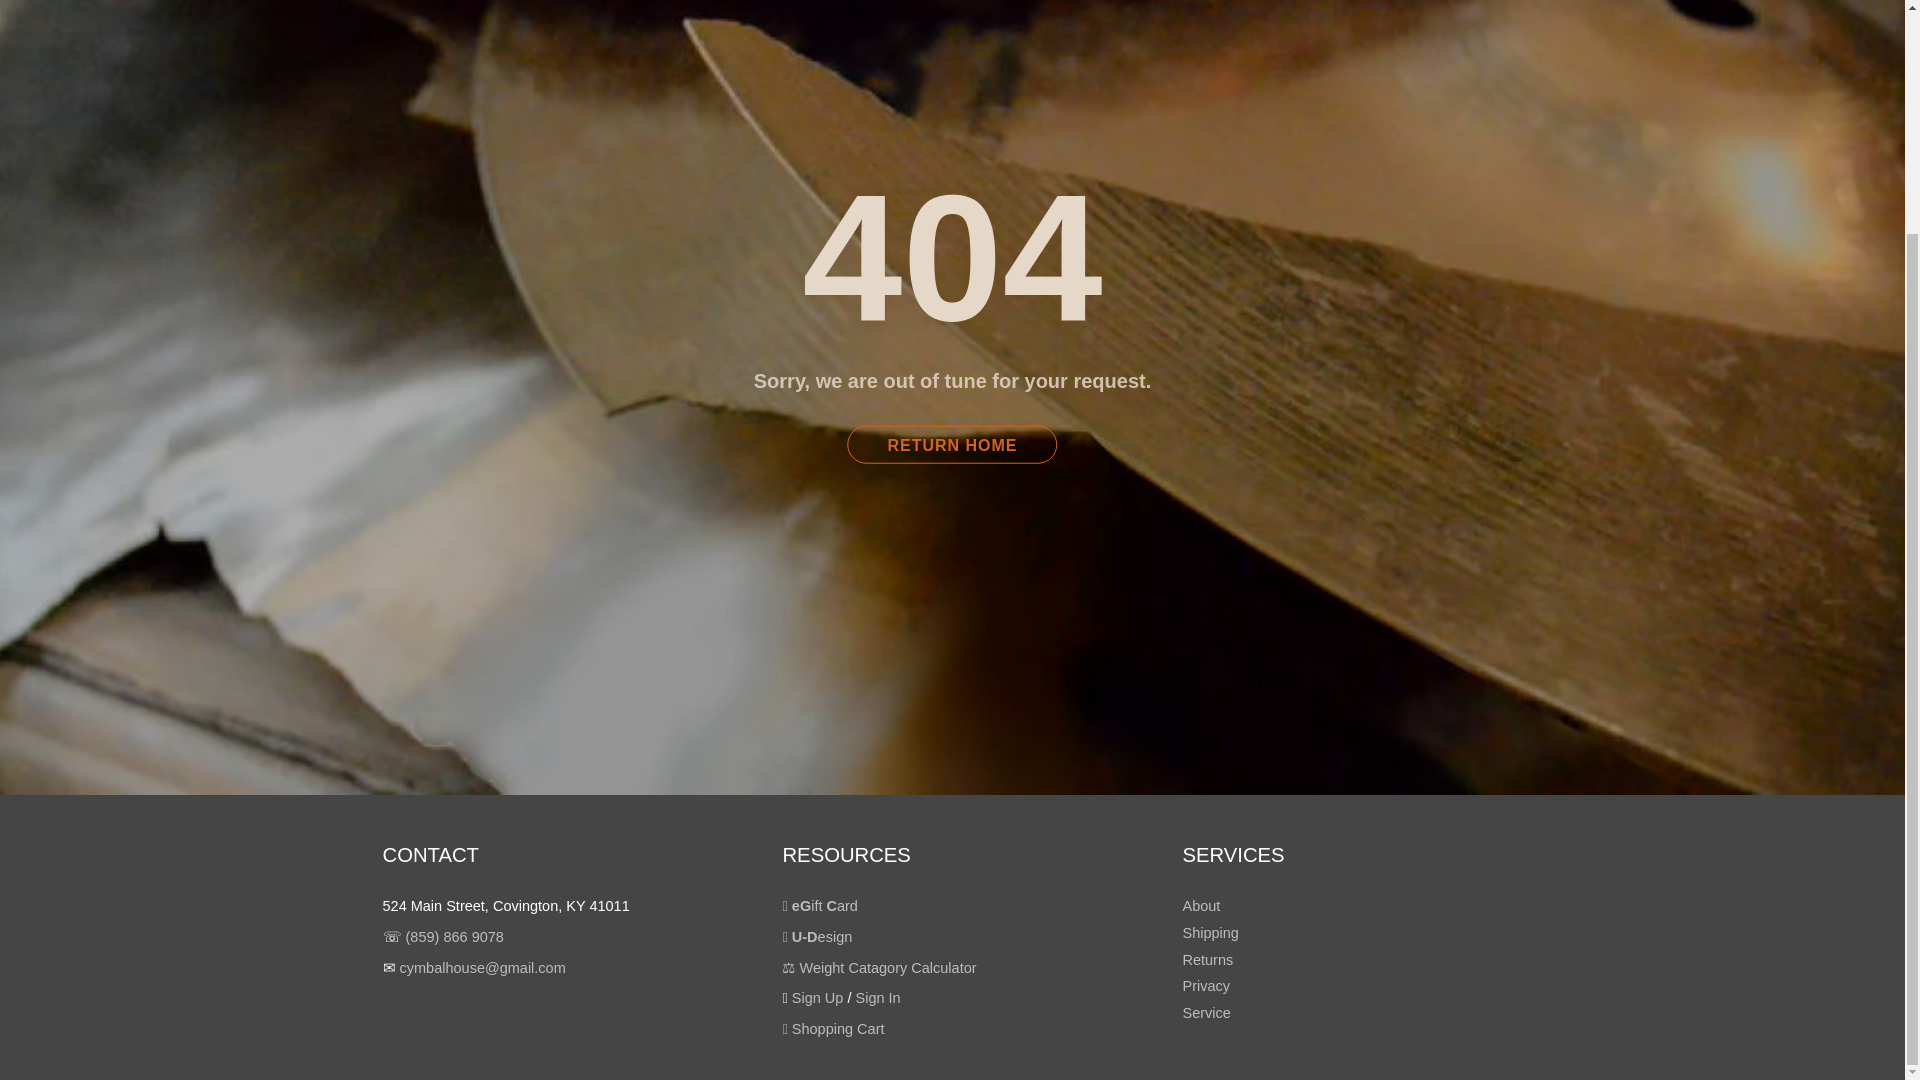 This screenshot has width=1920, height=1080. I want to click on U-Design, so click(816, 936).